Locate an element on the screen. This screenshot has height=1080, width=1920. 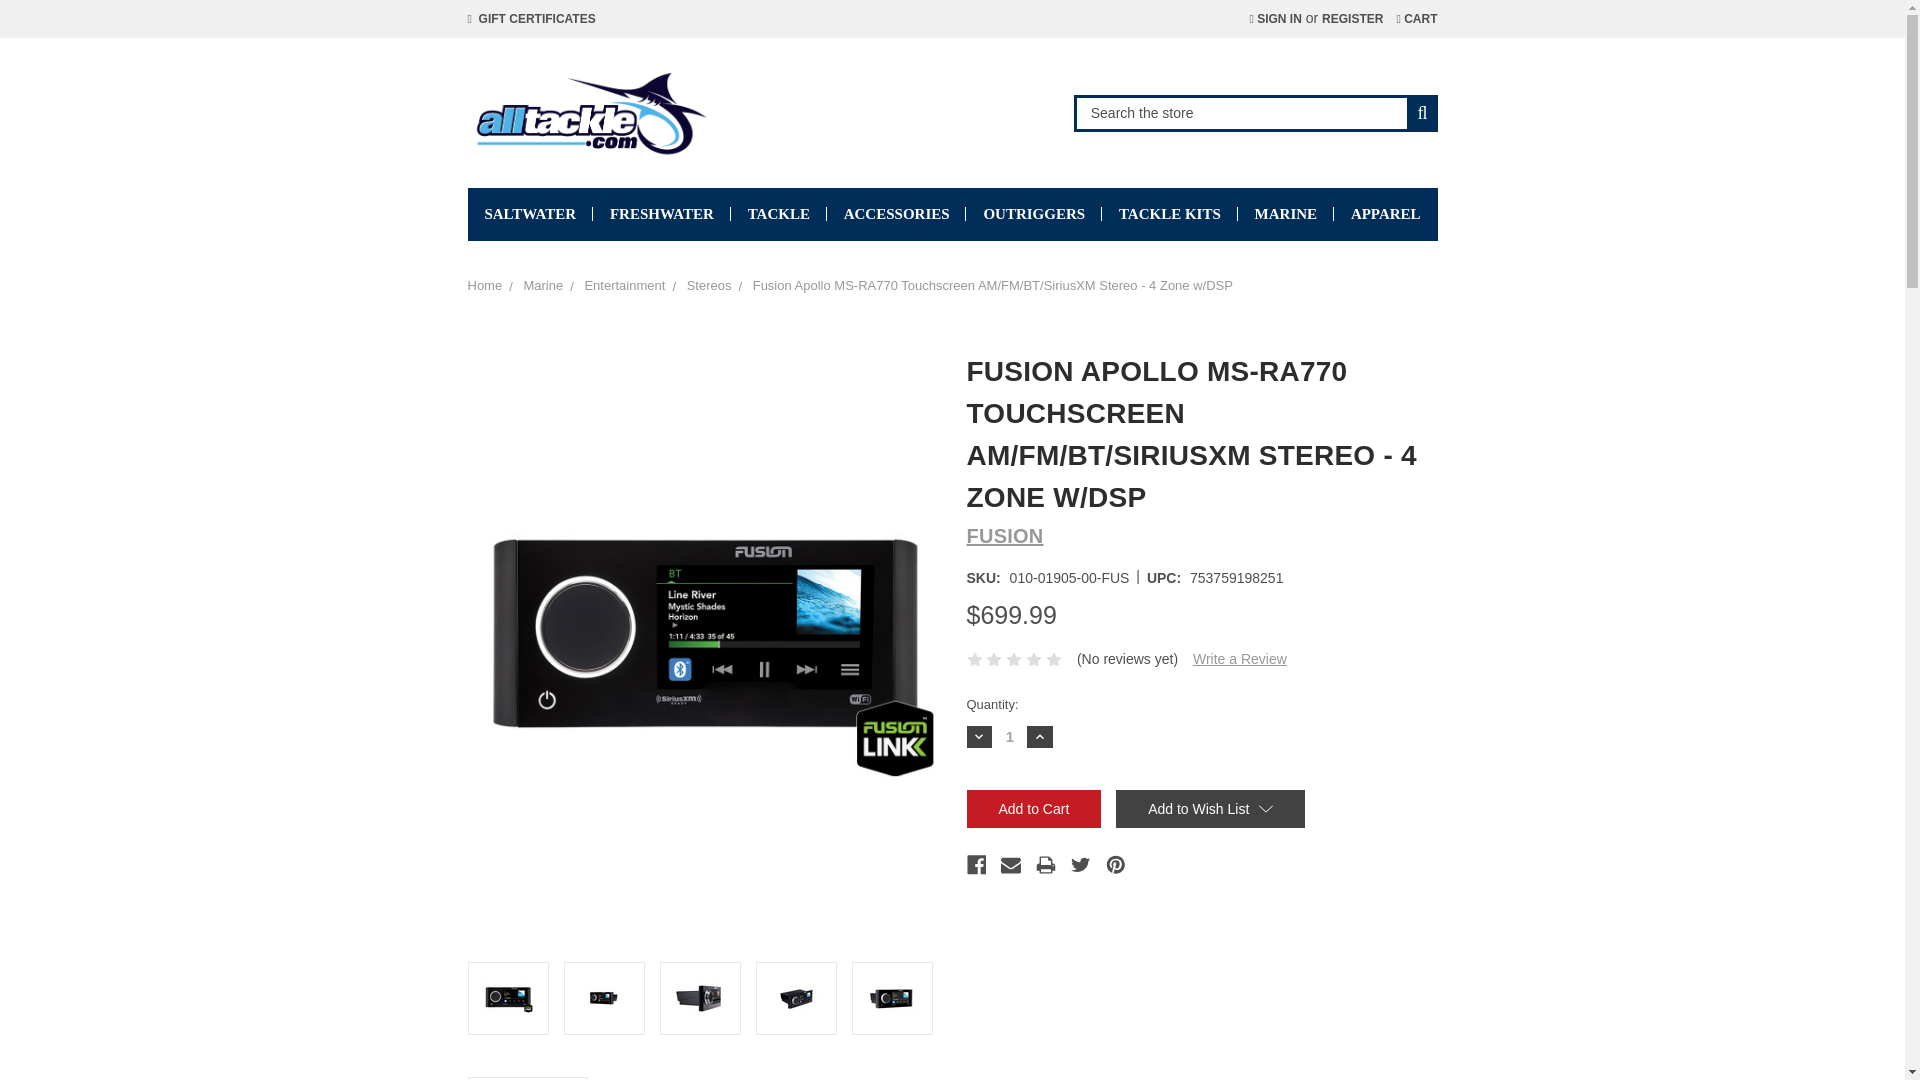
1 is located at coordinates (1010, 736).